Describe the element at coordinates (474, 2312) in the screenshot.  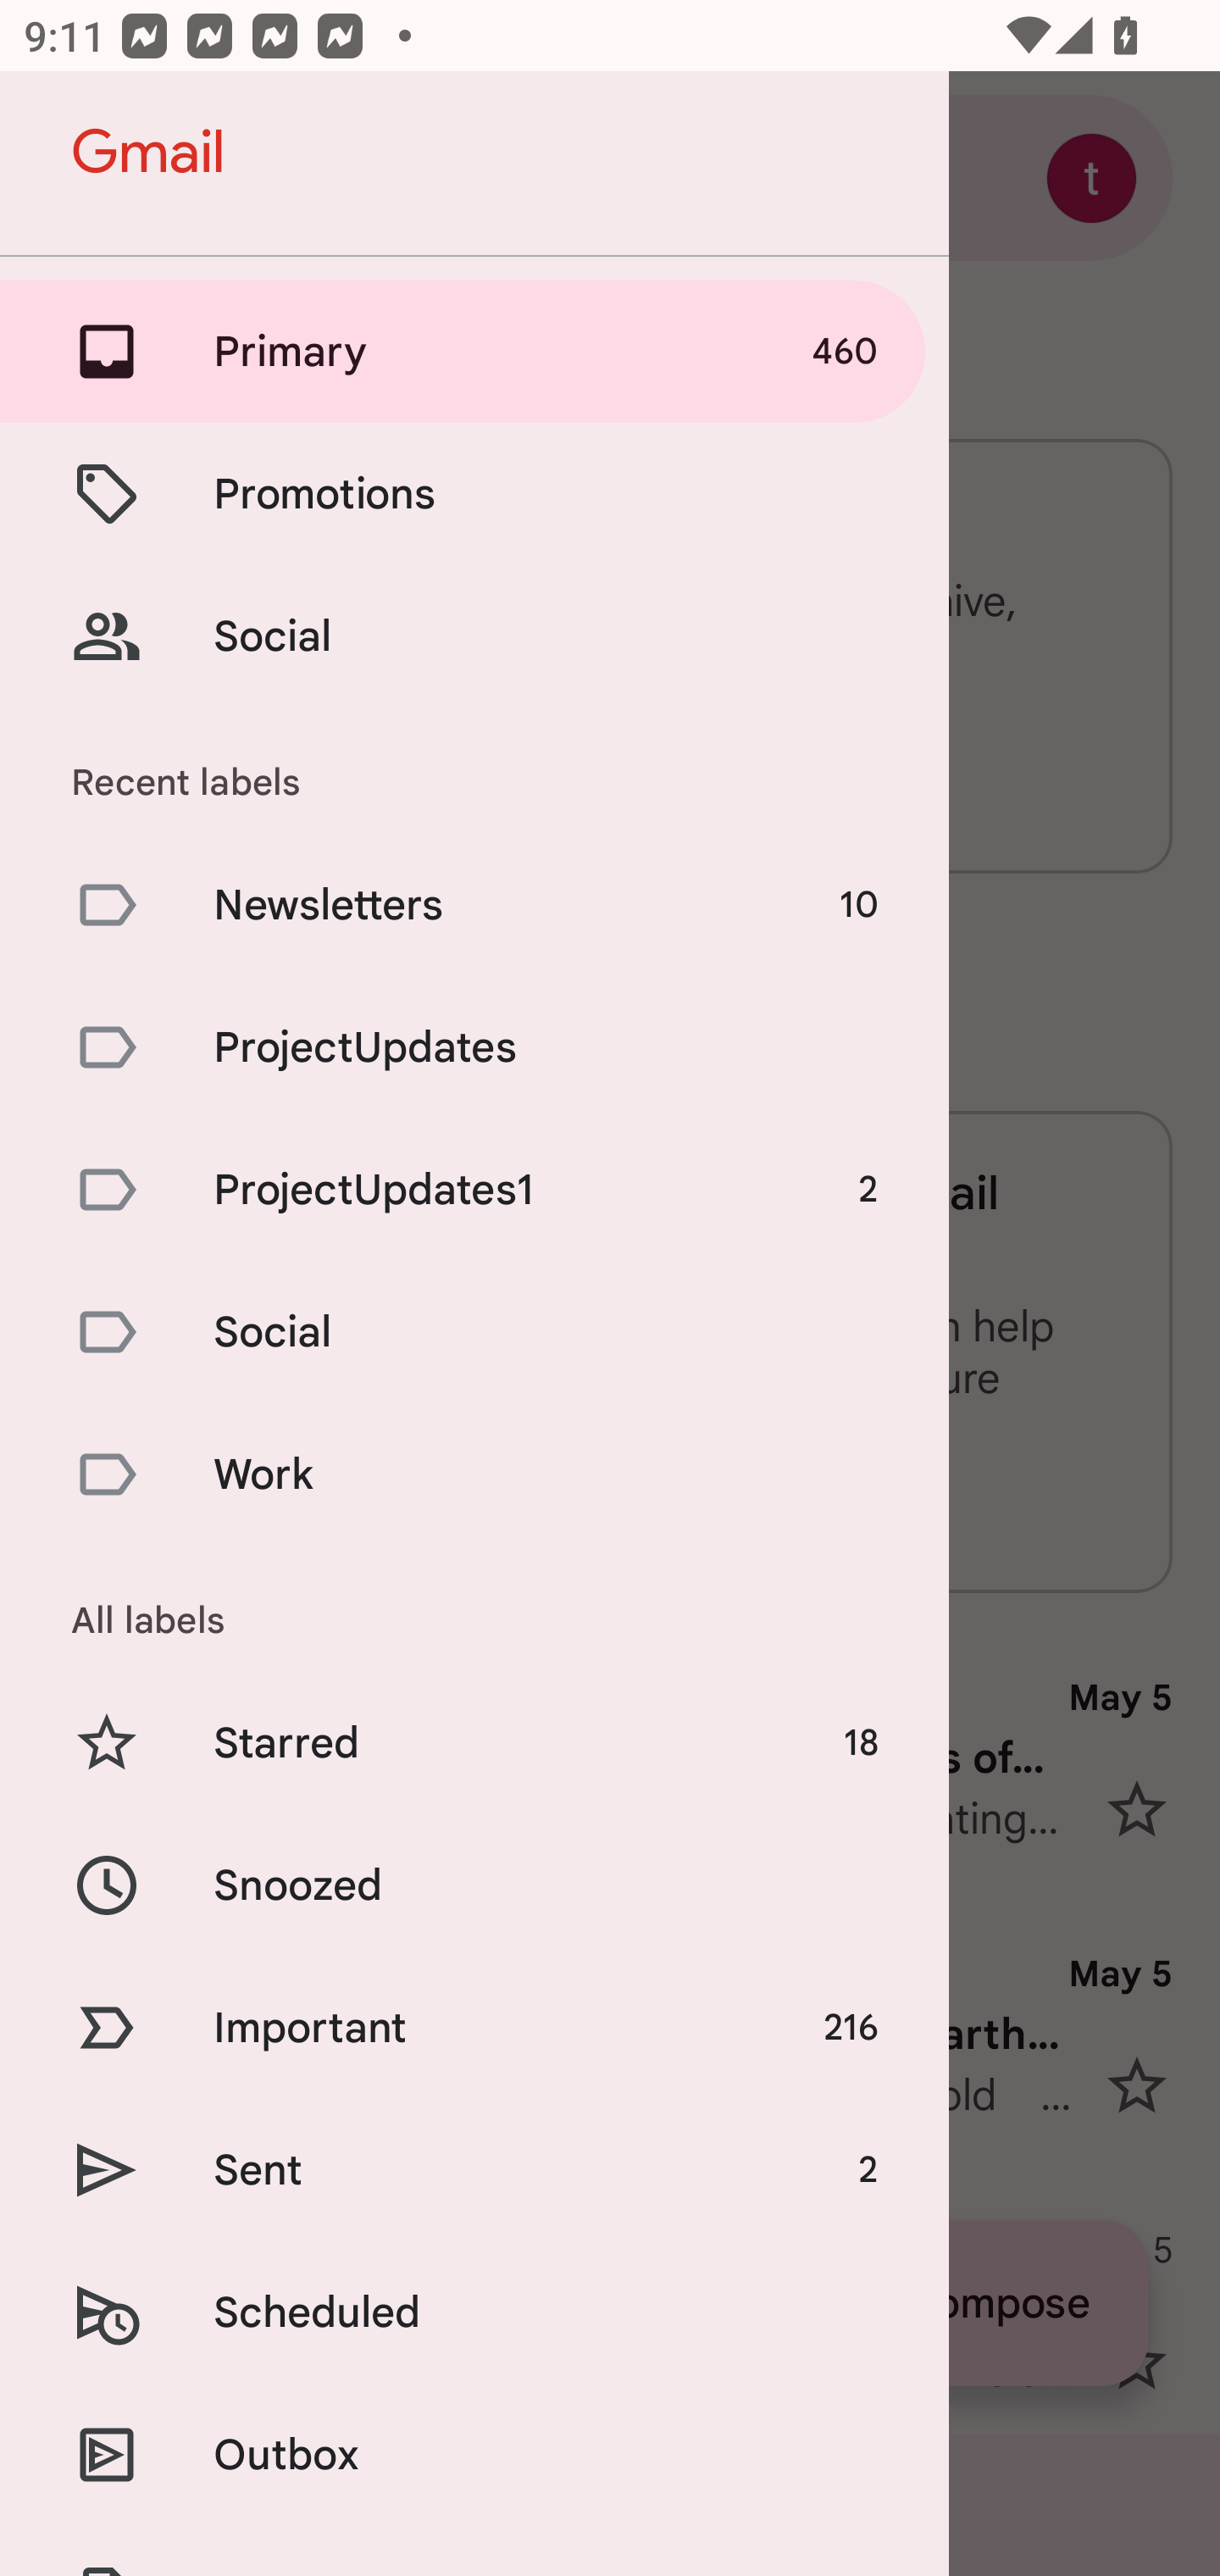
I see `Scheduled` at that location.